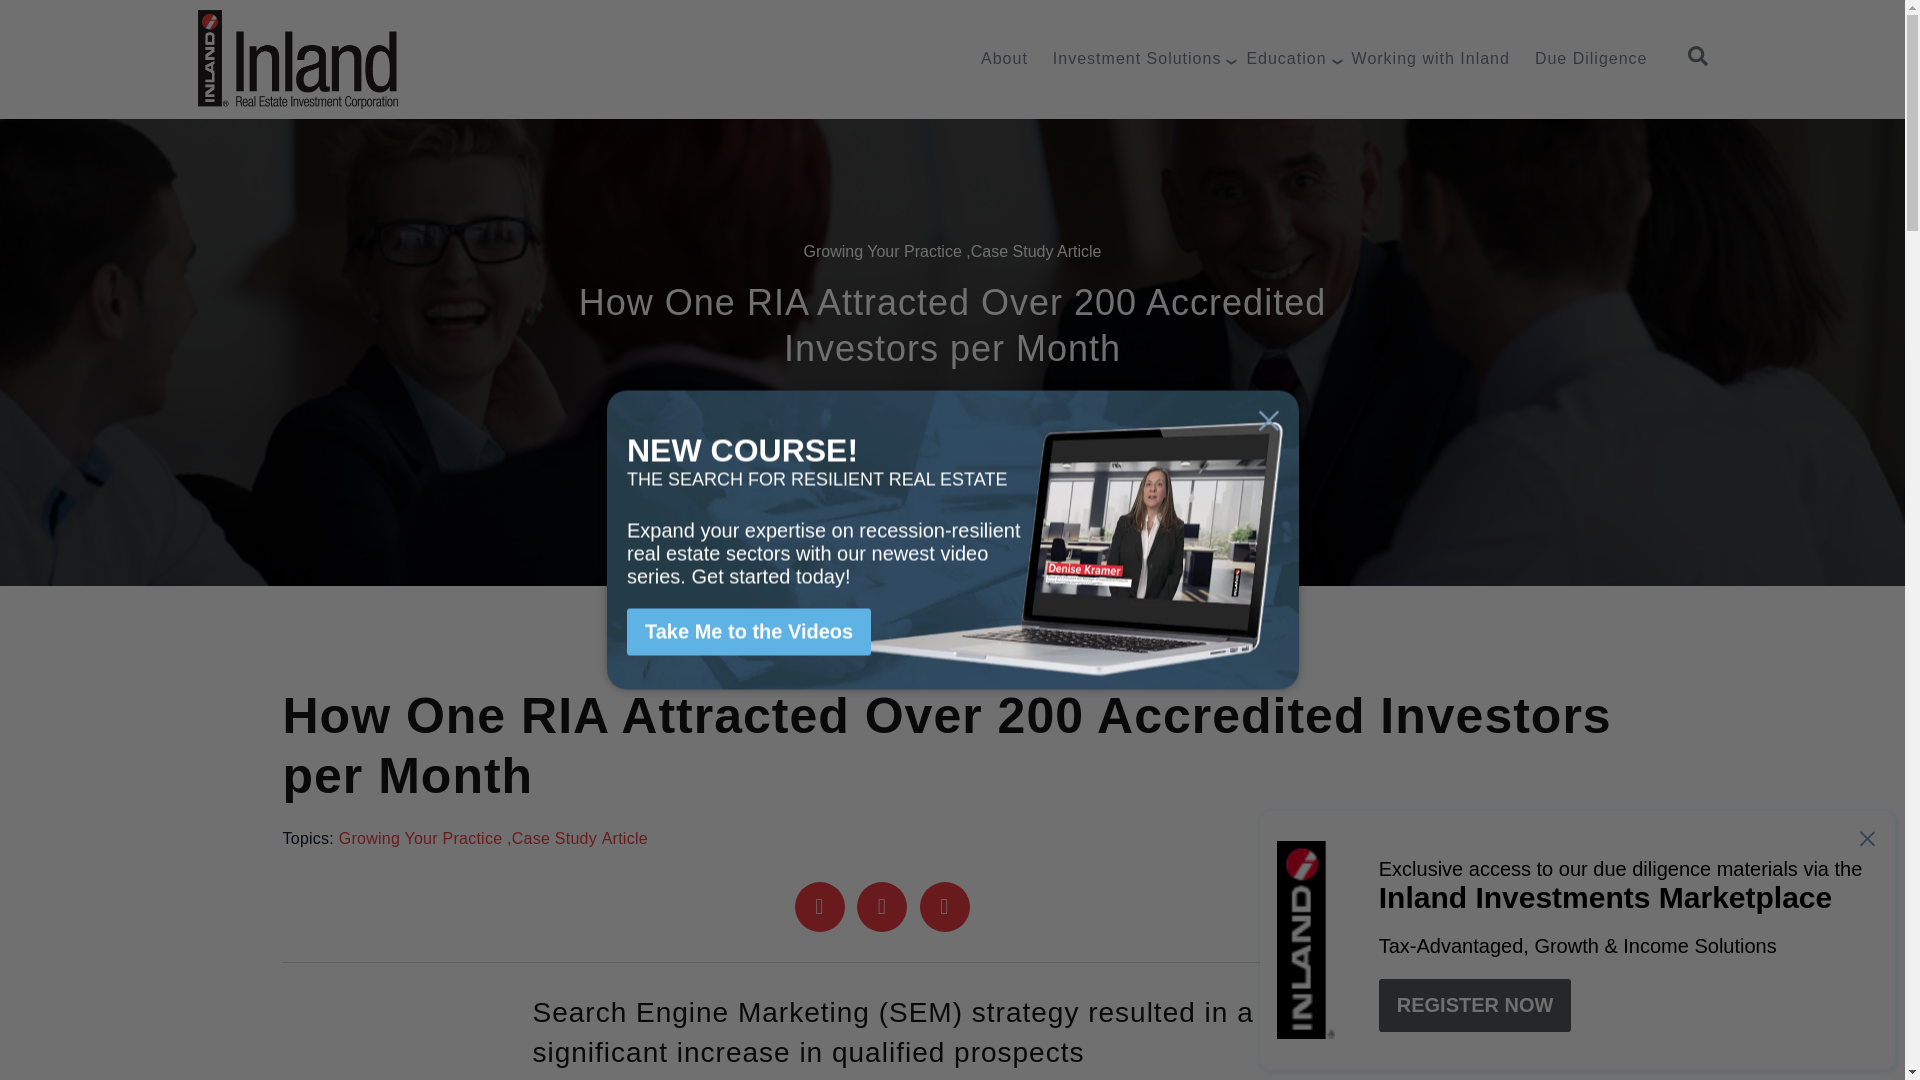 This screenshot has height=1080, width=1920. I want to click on ,Case Study, so click(1008, 252).